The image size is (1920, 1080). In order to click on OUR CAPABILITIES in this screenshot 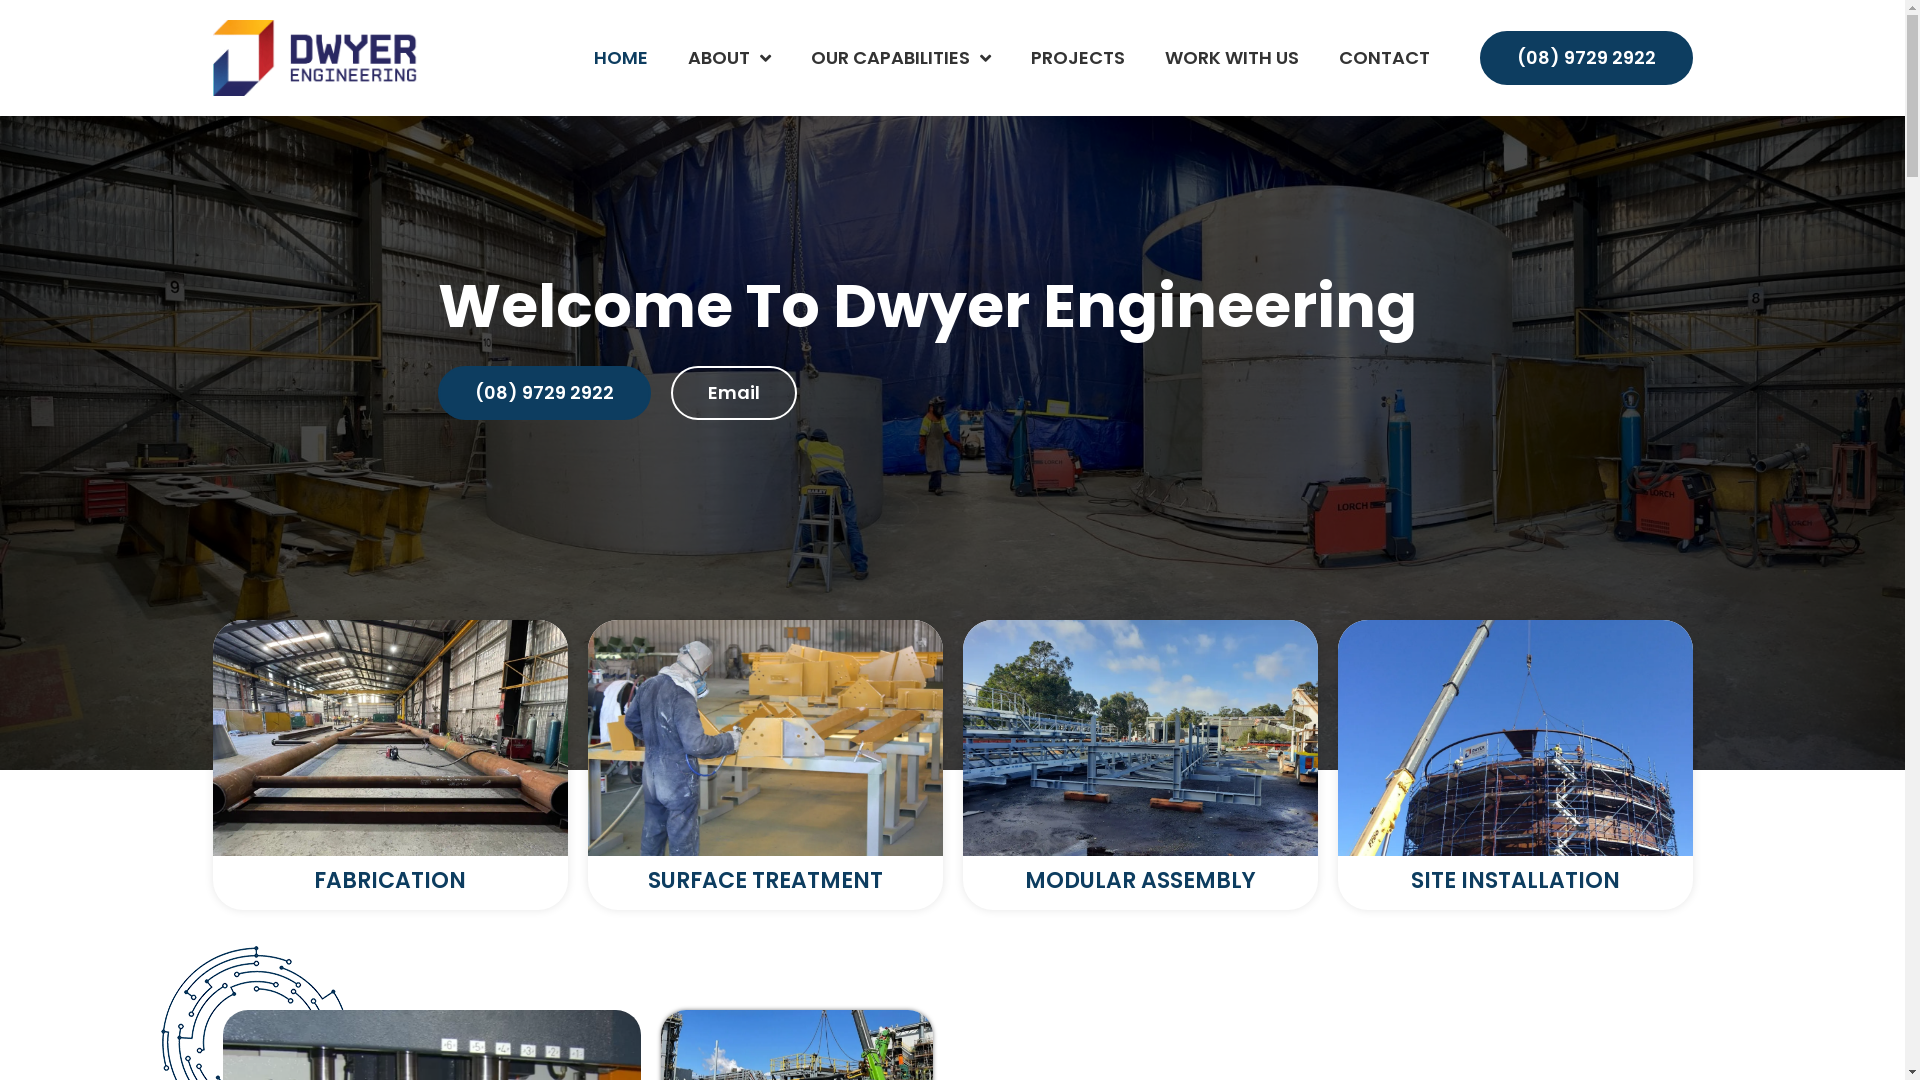, I will do `click(900, 58)`.